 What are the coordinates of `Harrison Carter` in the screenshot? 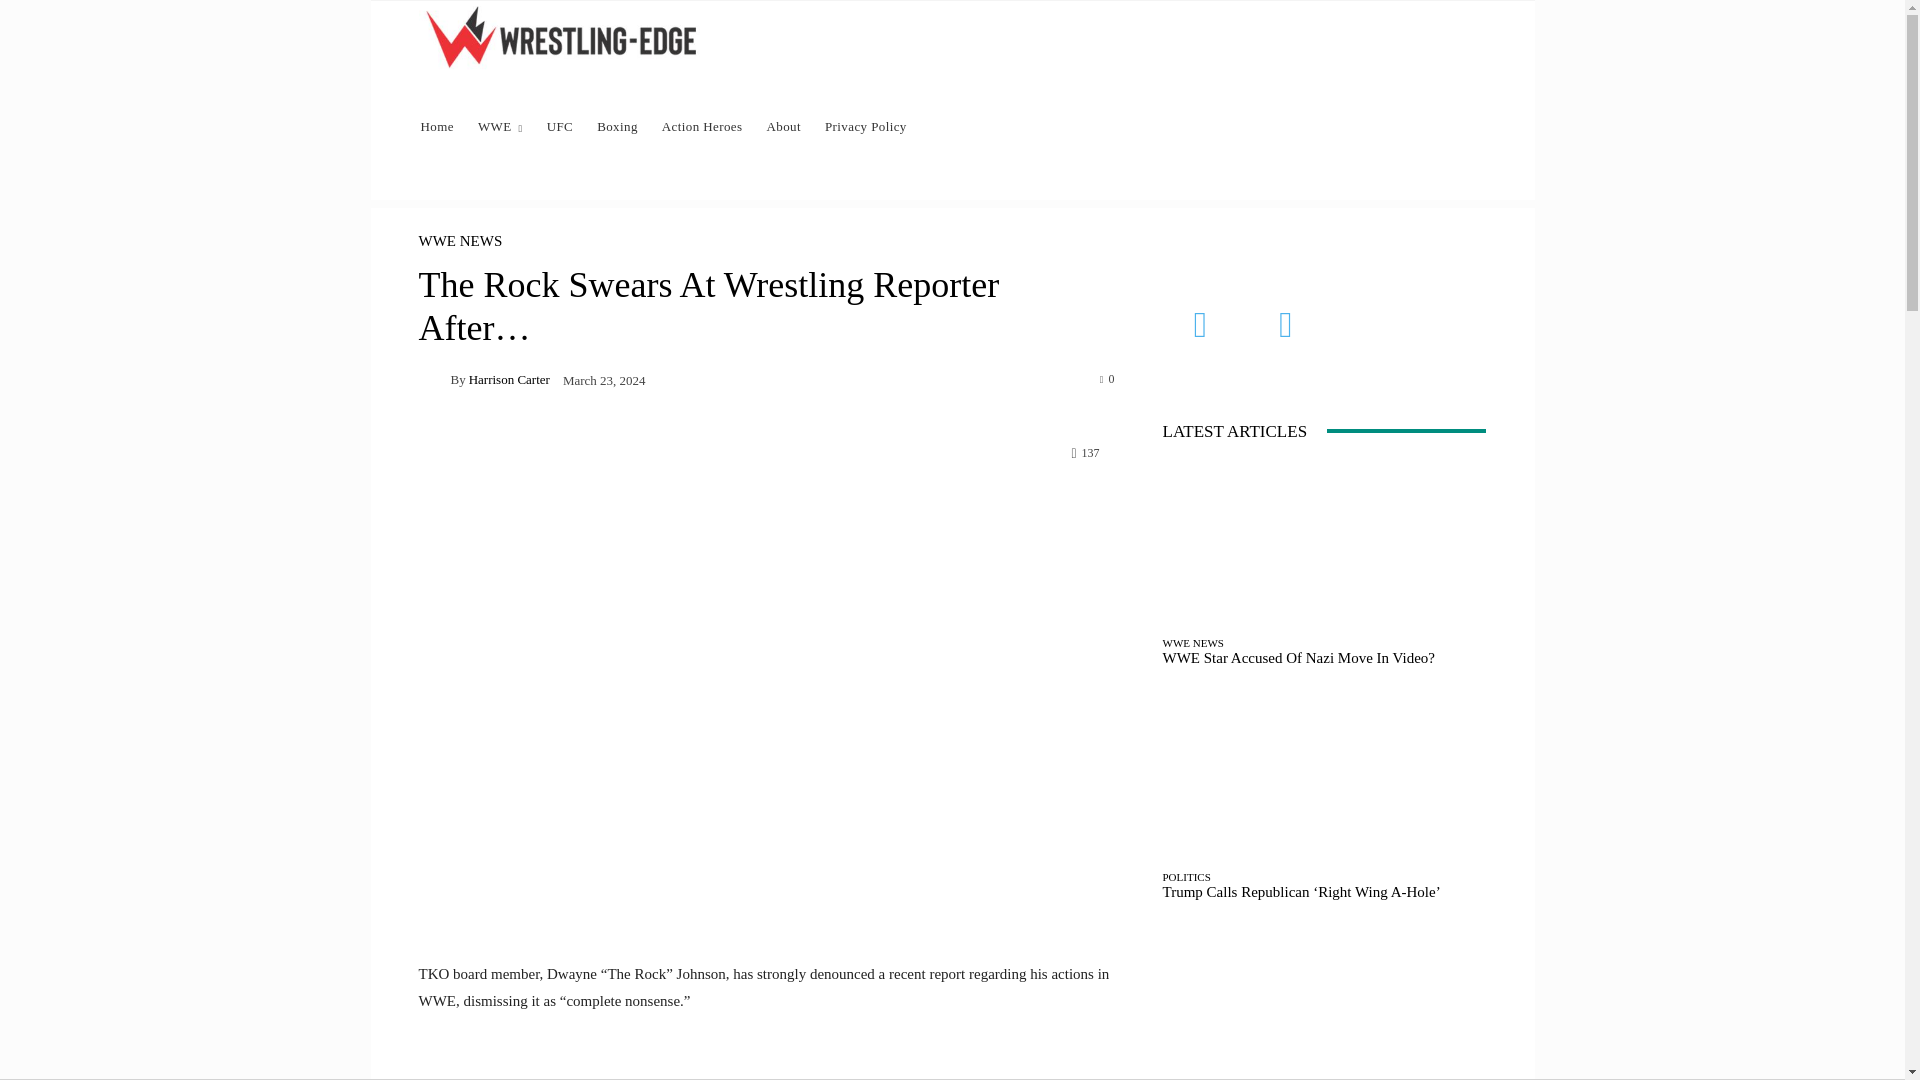 It's located at (434, 379).